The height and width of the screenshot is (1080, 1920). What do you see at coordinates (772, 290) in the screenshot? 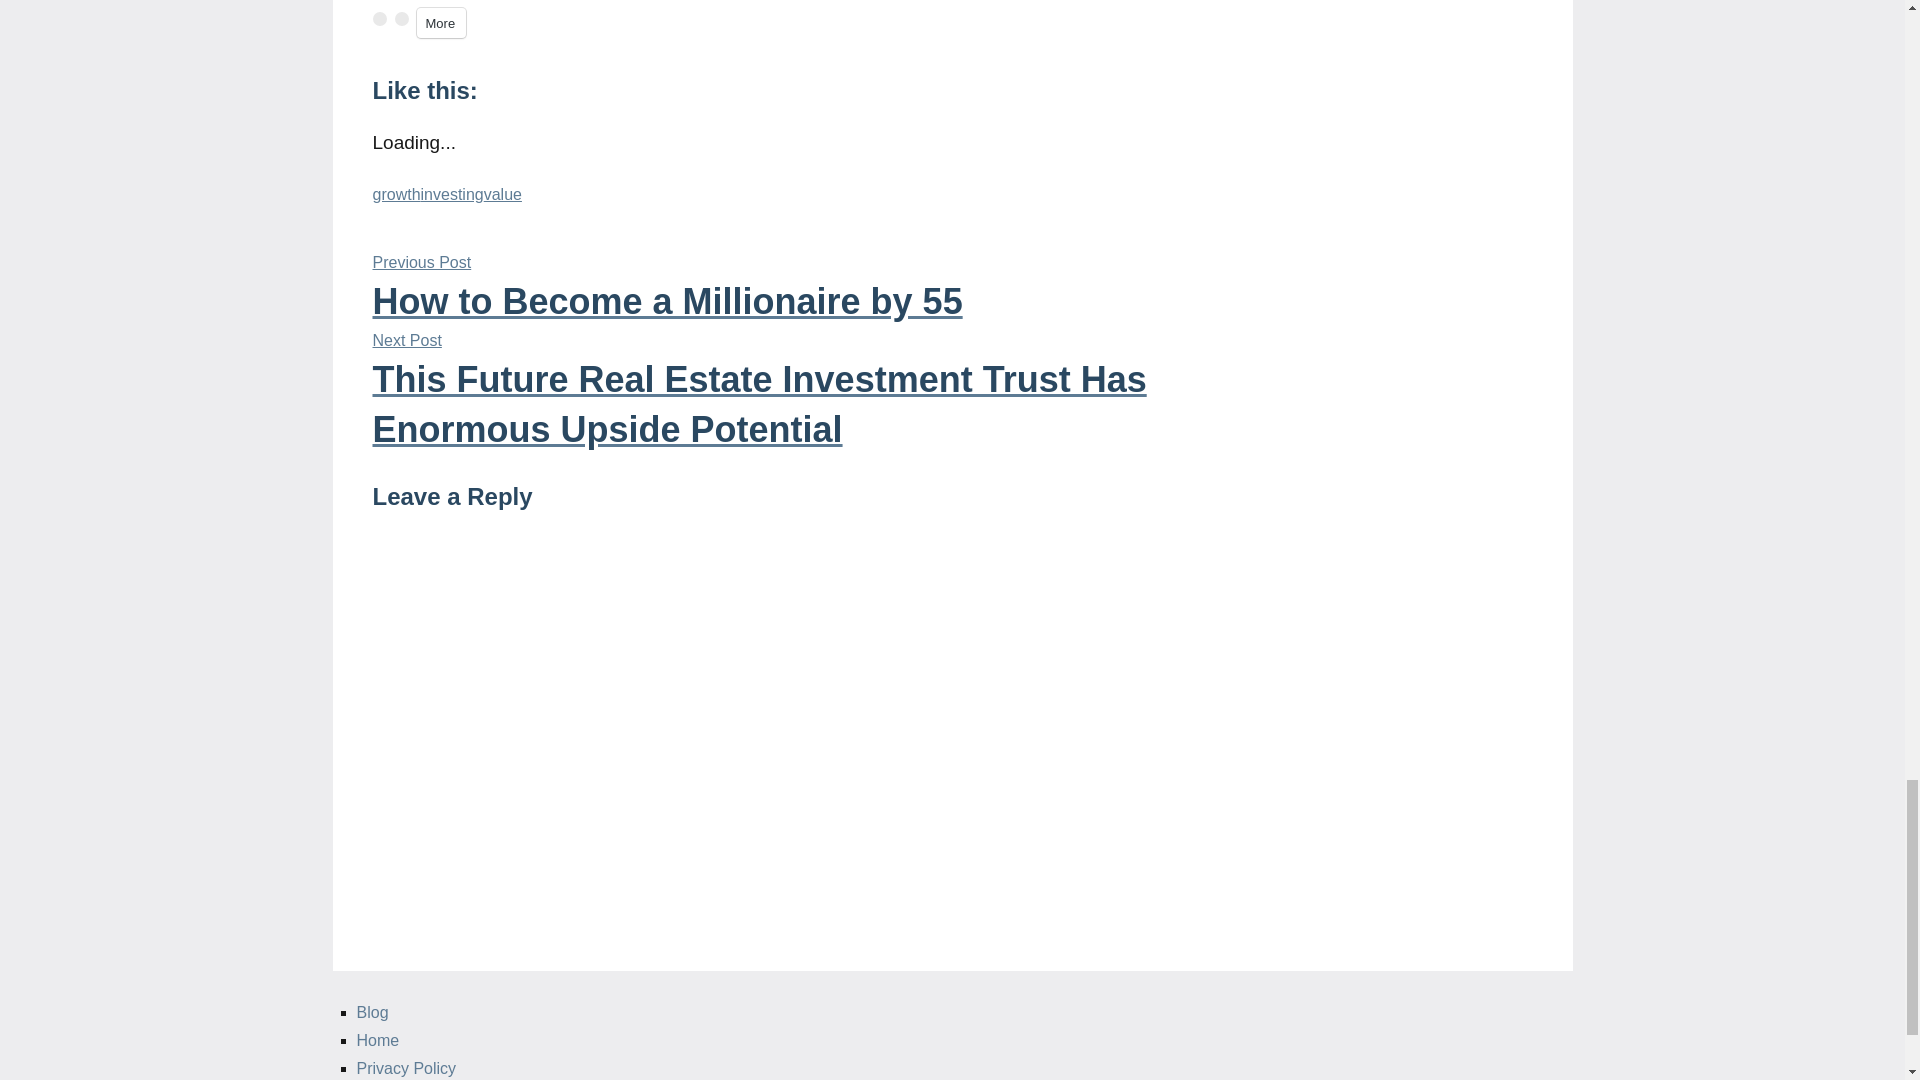
I see `More` at bounding box center [772, 290].